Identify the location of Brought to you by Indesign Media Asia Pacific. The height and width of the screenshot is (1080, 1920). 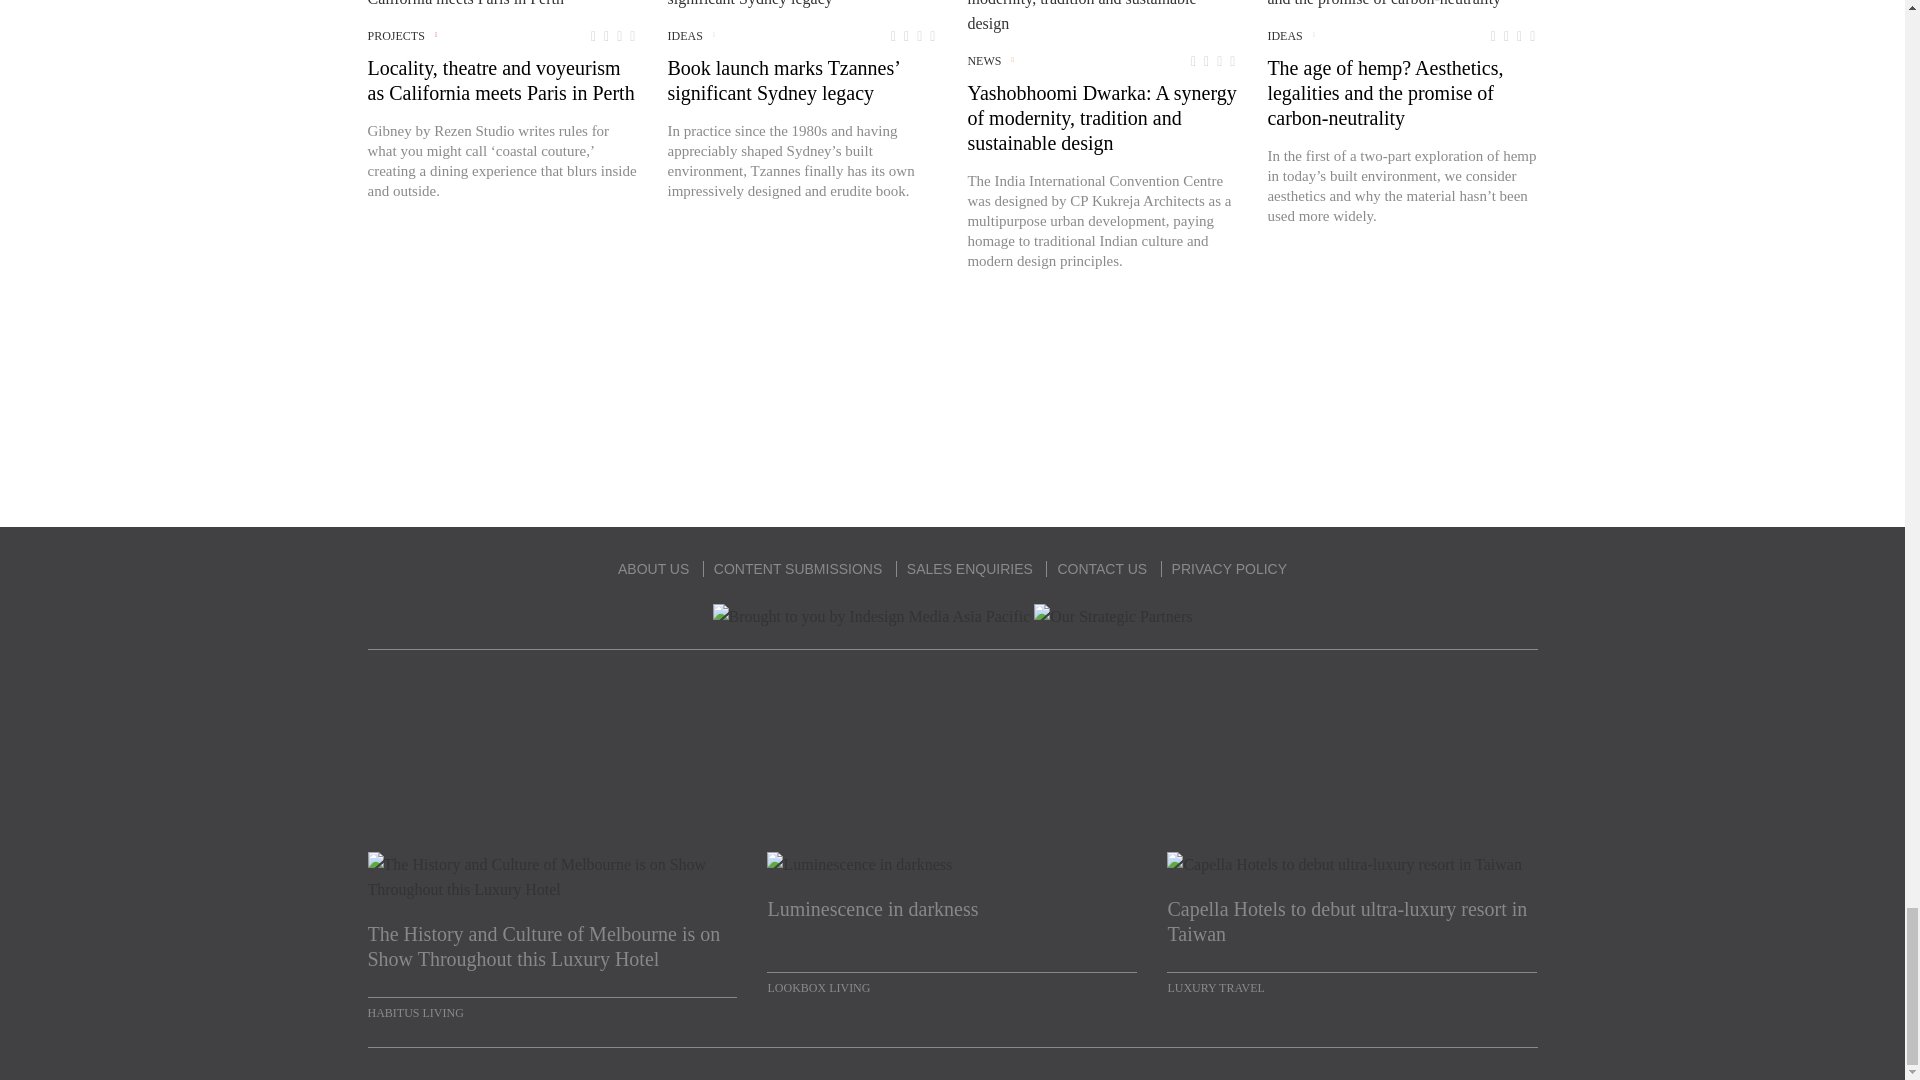
(872, 616).